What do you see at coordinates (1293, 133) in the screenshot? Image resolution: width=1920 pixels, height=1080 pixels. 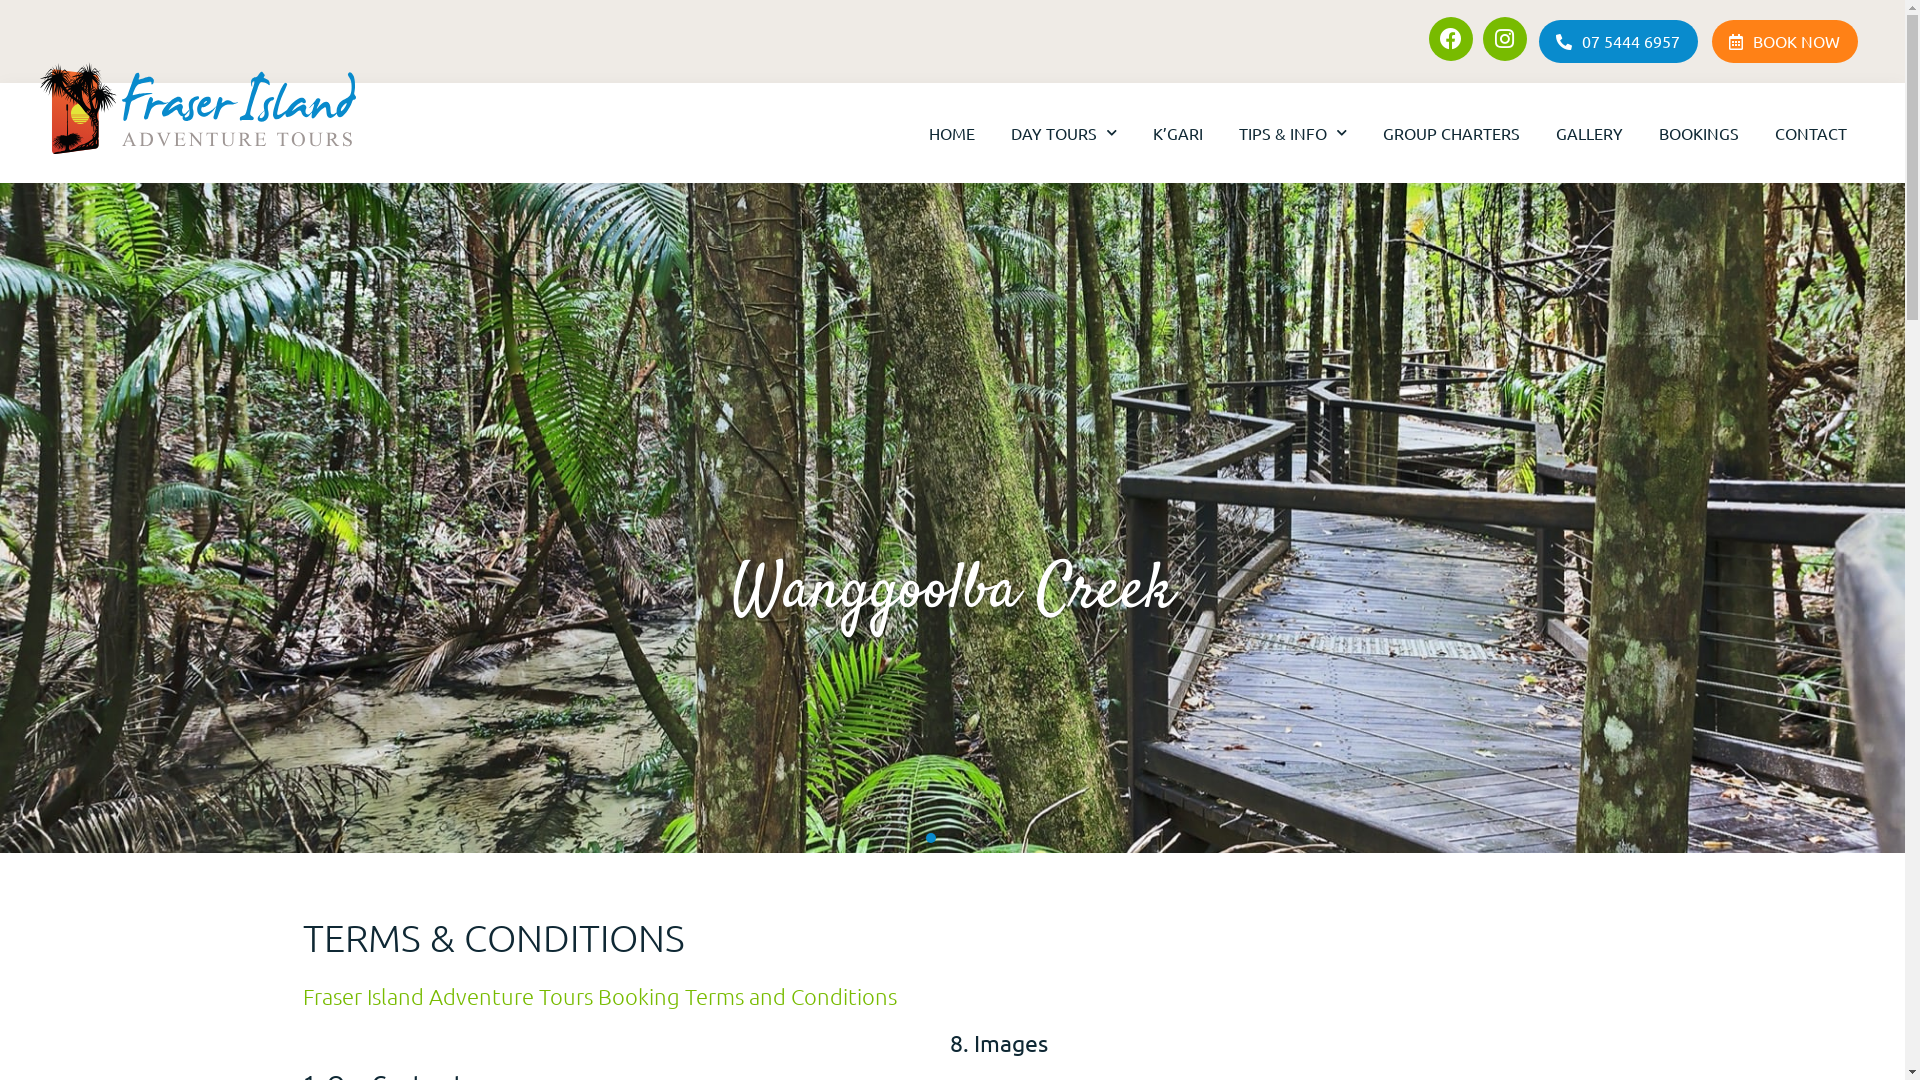 I see `TIPS & INFO` at bounding box center [1293, 133].